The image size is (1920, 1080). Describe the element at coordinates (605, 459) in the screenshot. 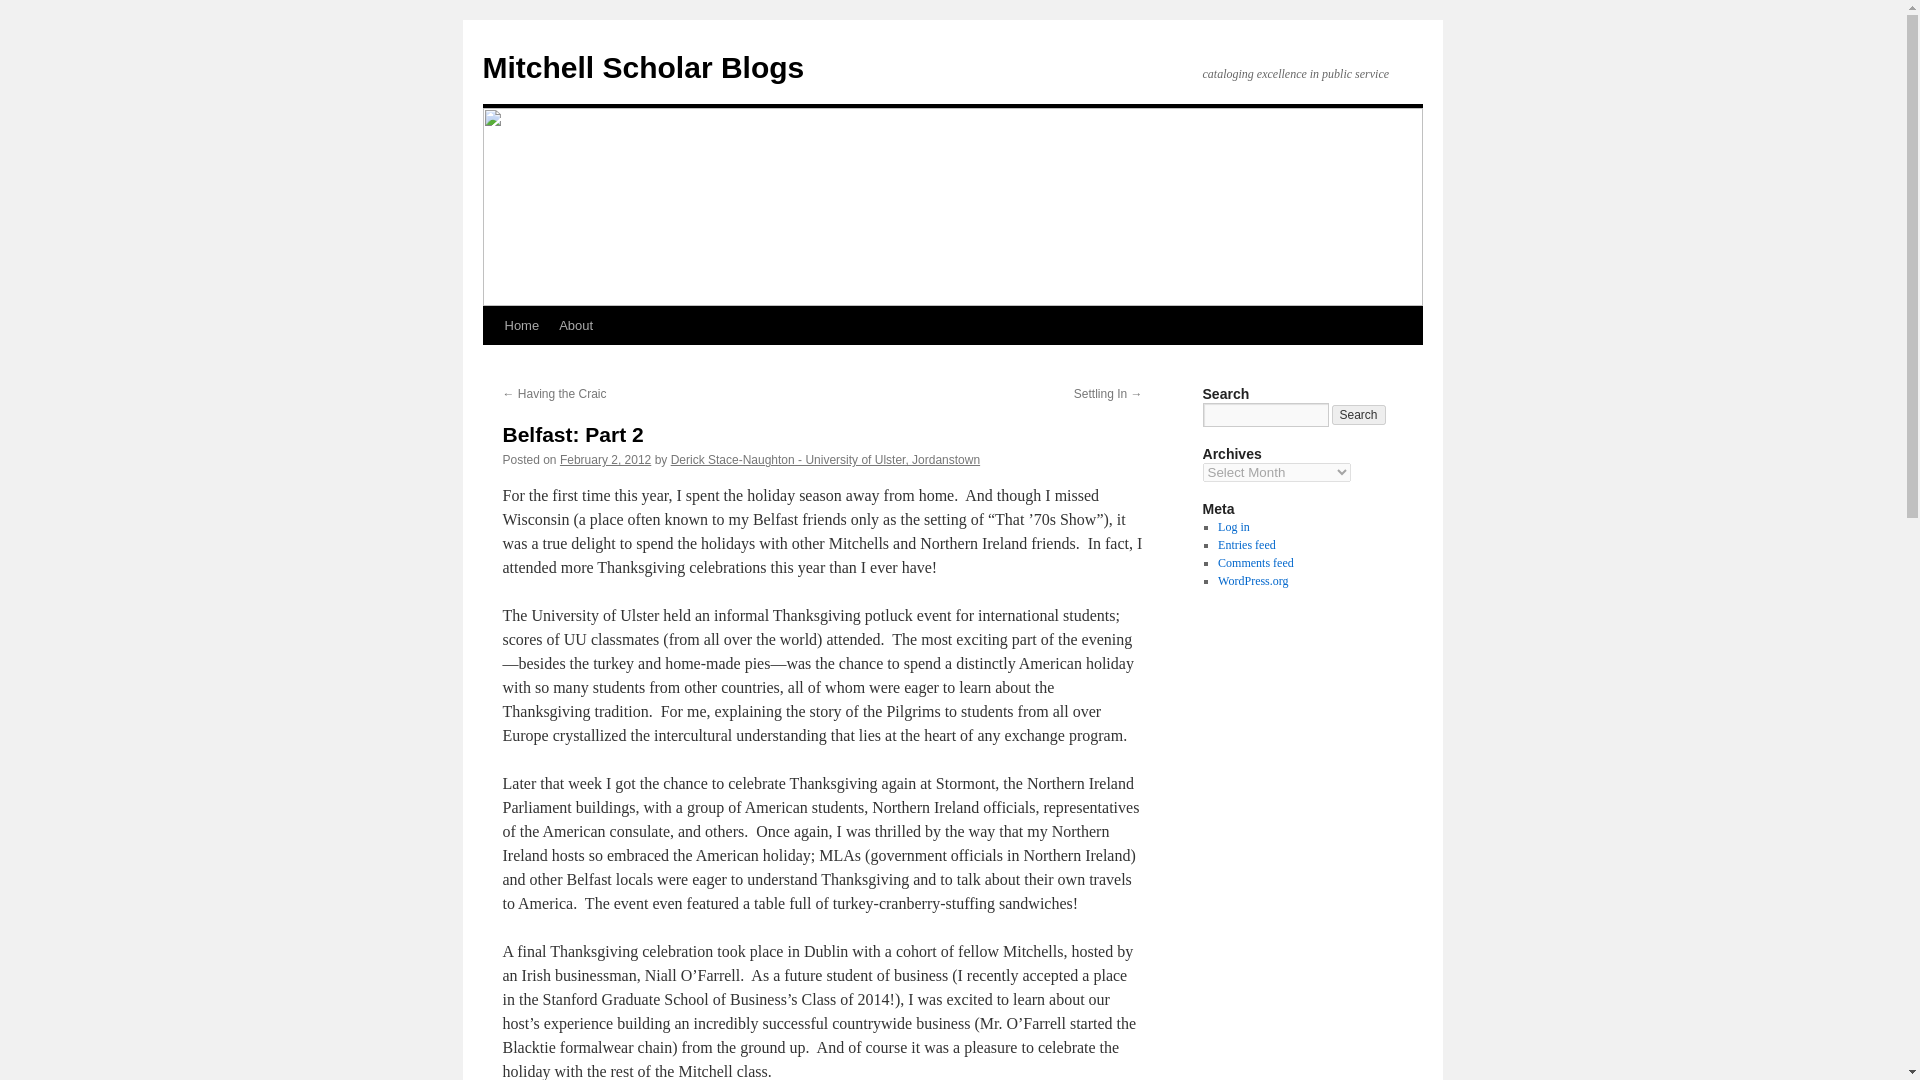

I see `February 2, 2012` at that location.